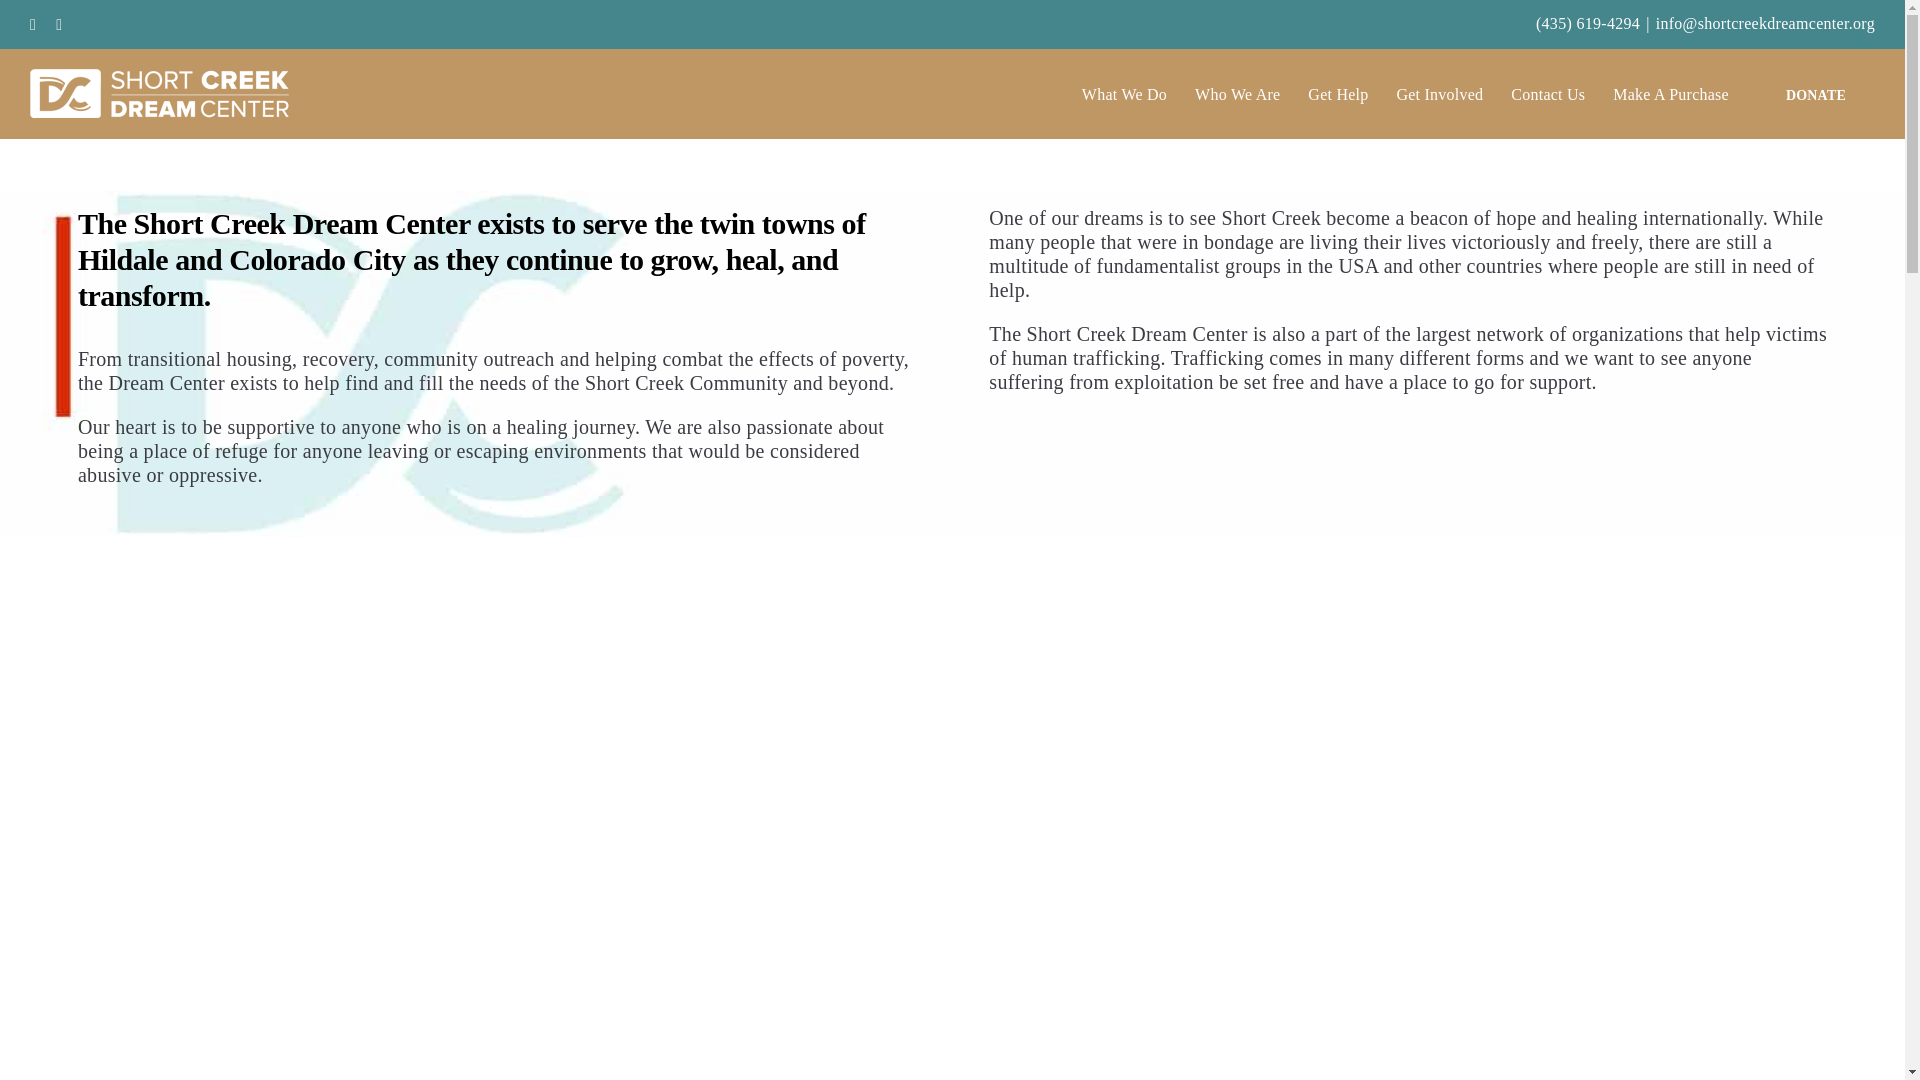 The image size is (1920, 1080). Describe the element at coordinates (1438, 93) in the screenshot. I see `Get Involved` at that location.